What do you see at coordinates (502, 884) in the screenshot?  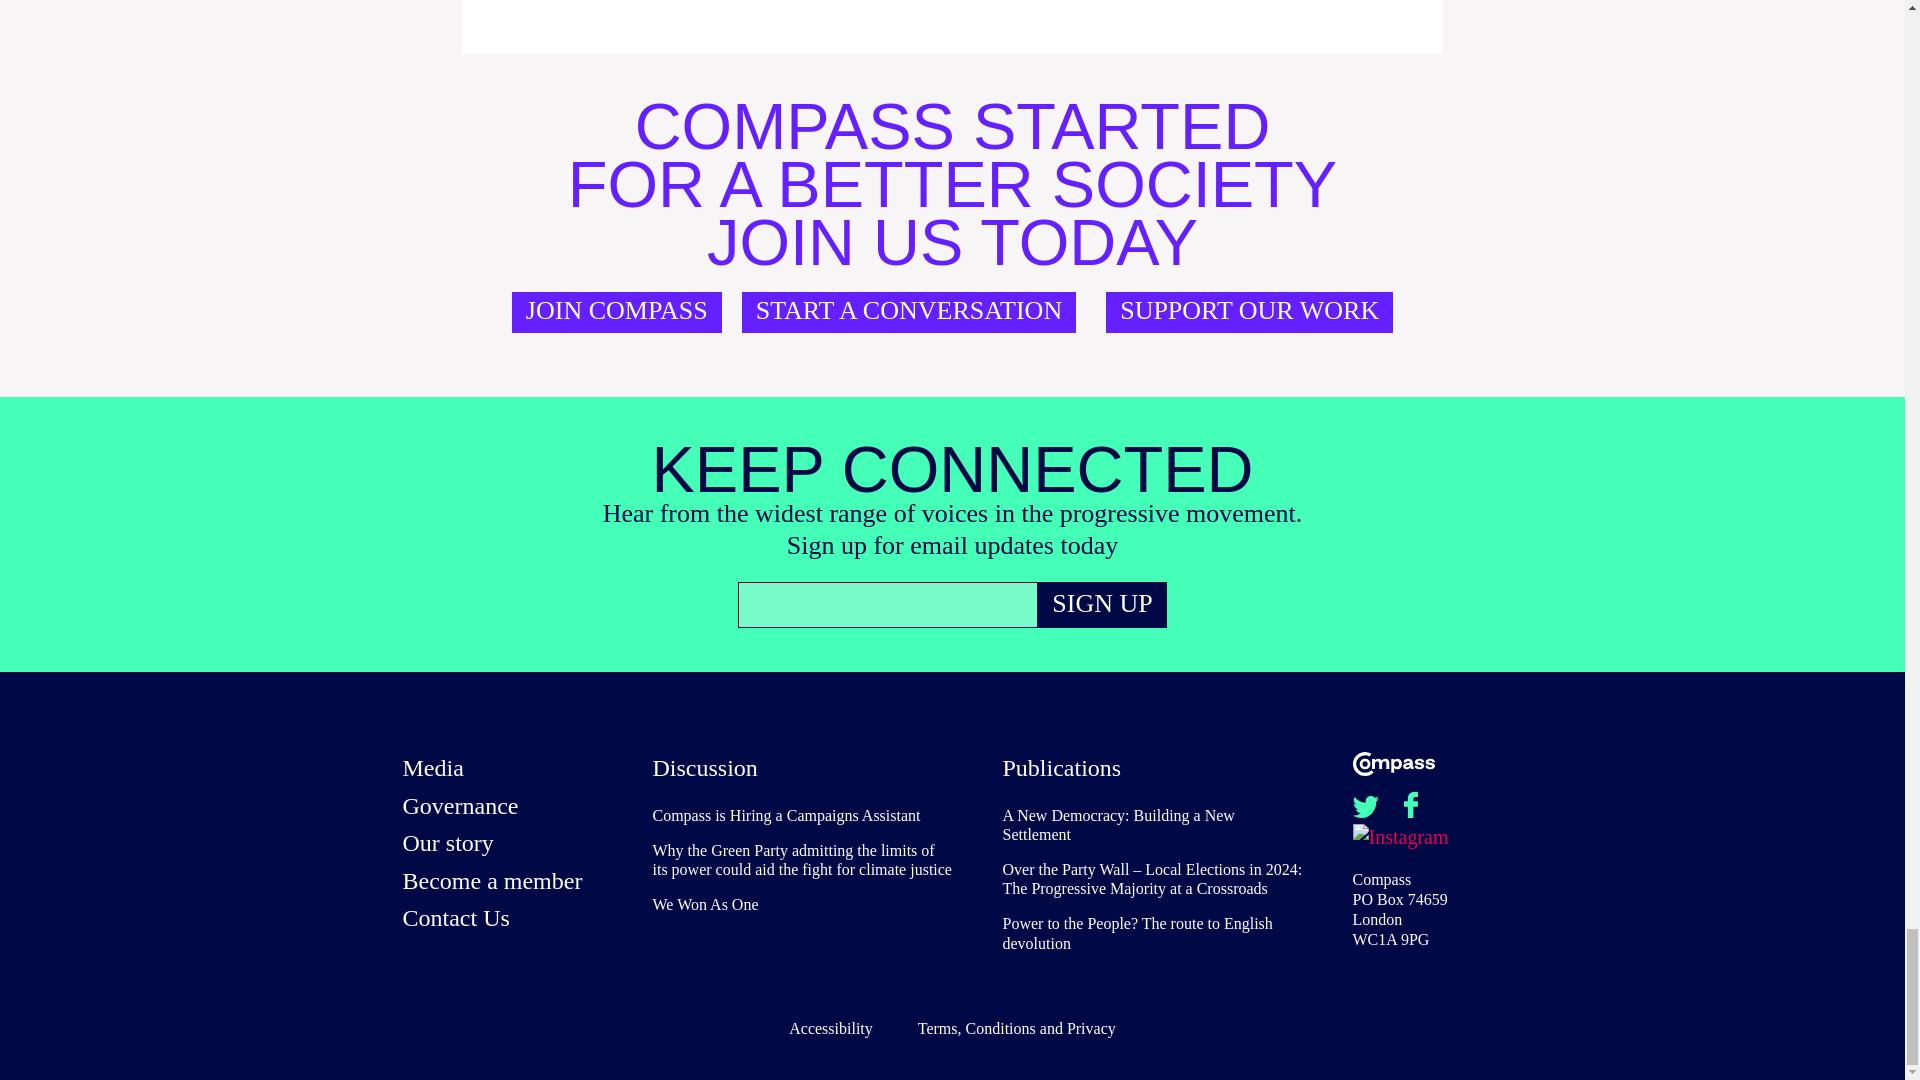 I see `Become a member` at bounding box center [502, 884].